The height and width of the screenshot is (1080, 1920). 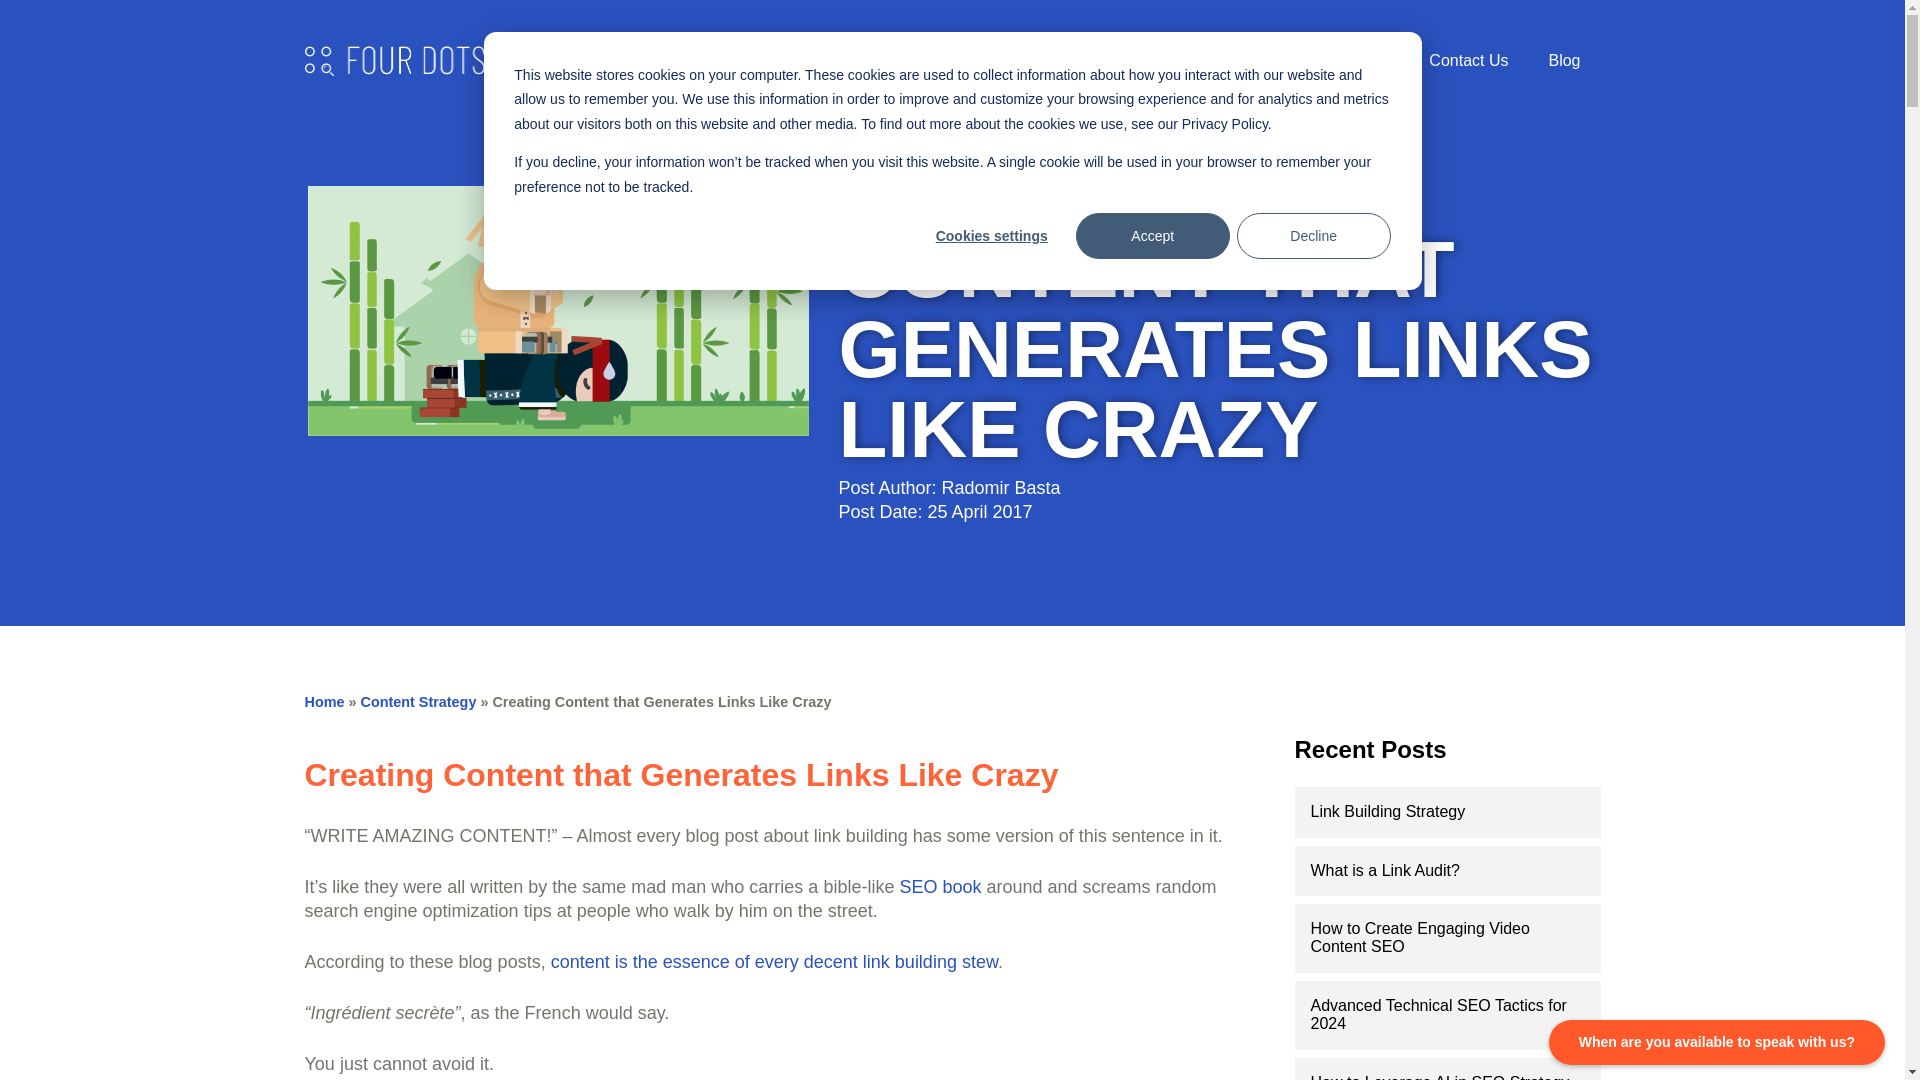 I want to click on Creating Content that Generates Links Like Crazy 1, so click(x=558, y=311).